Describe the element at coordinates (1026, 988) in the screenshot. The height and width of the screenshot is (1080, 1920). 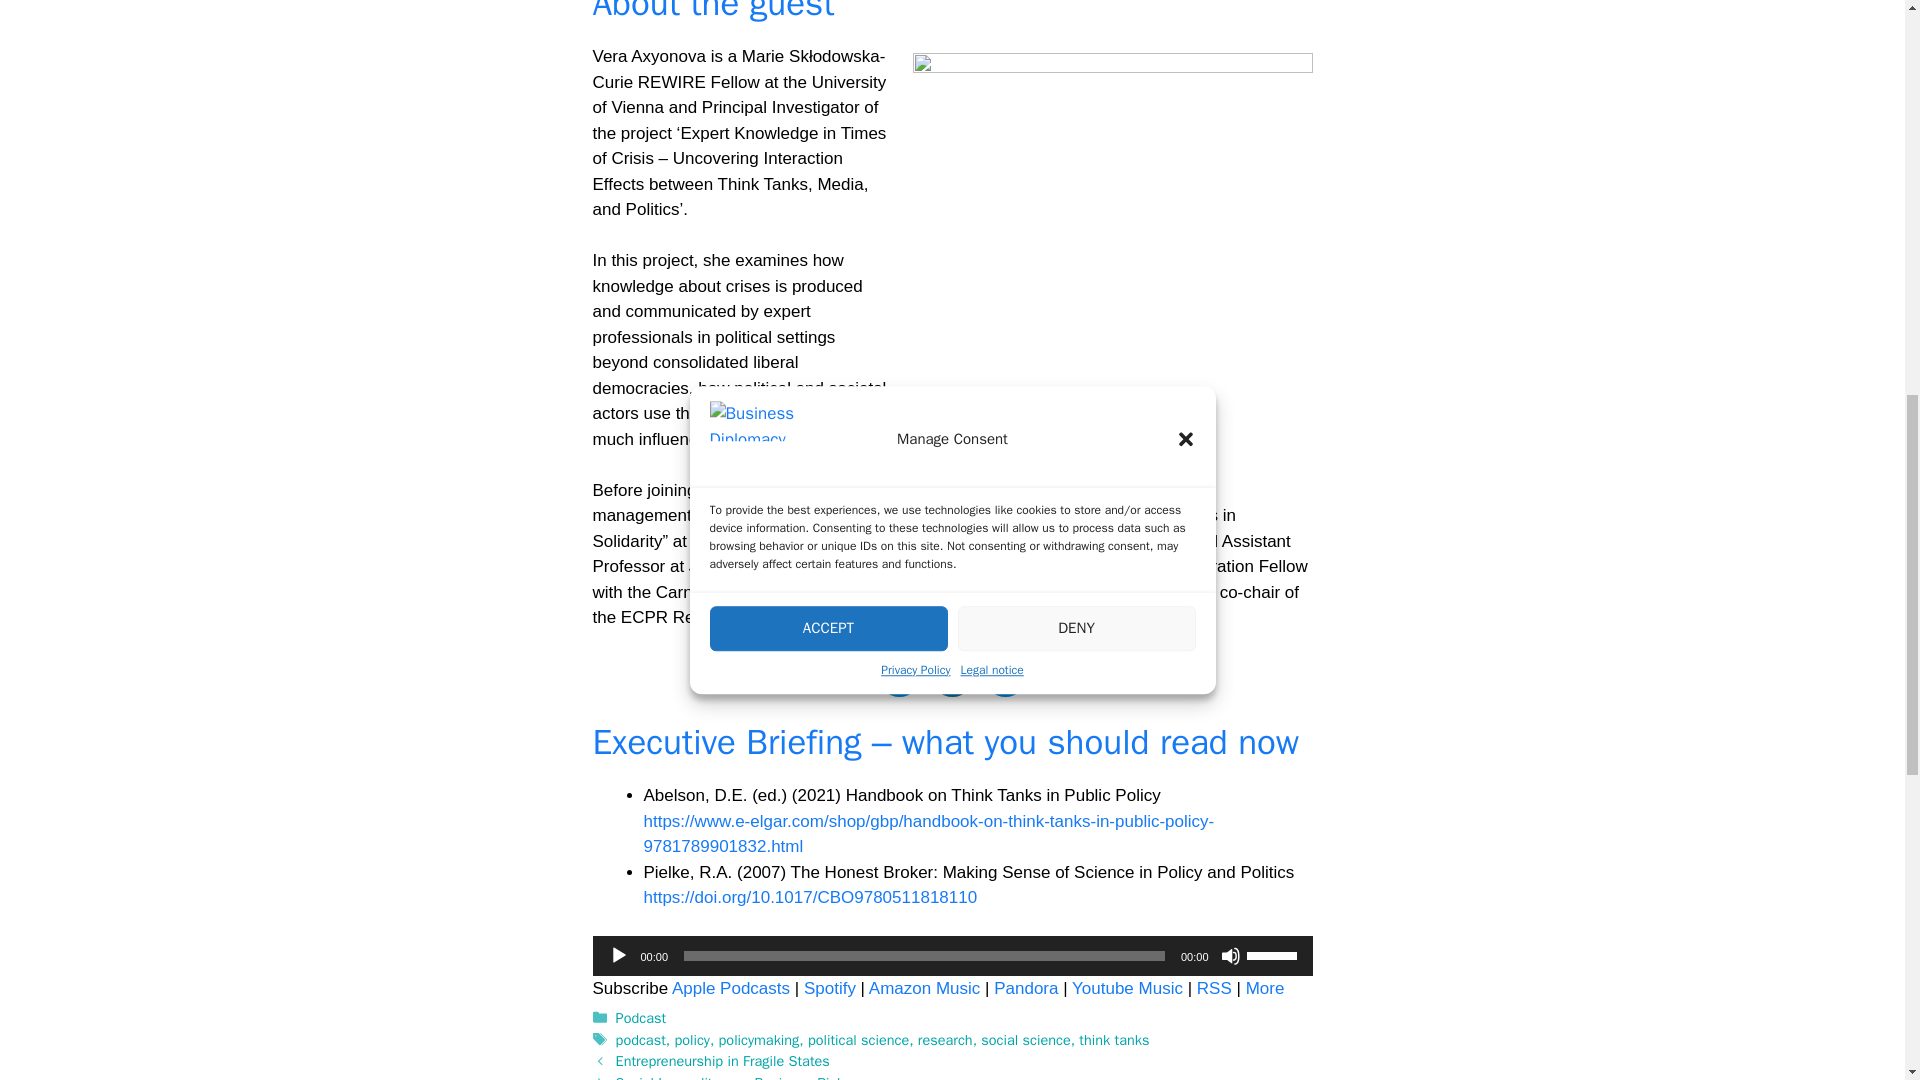
I see `Subscribe on Pandora` at that location.